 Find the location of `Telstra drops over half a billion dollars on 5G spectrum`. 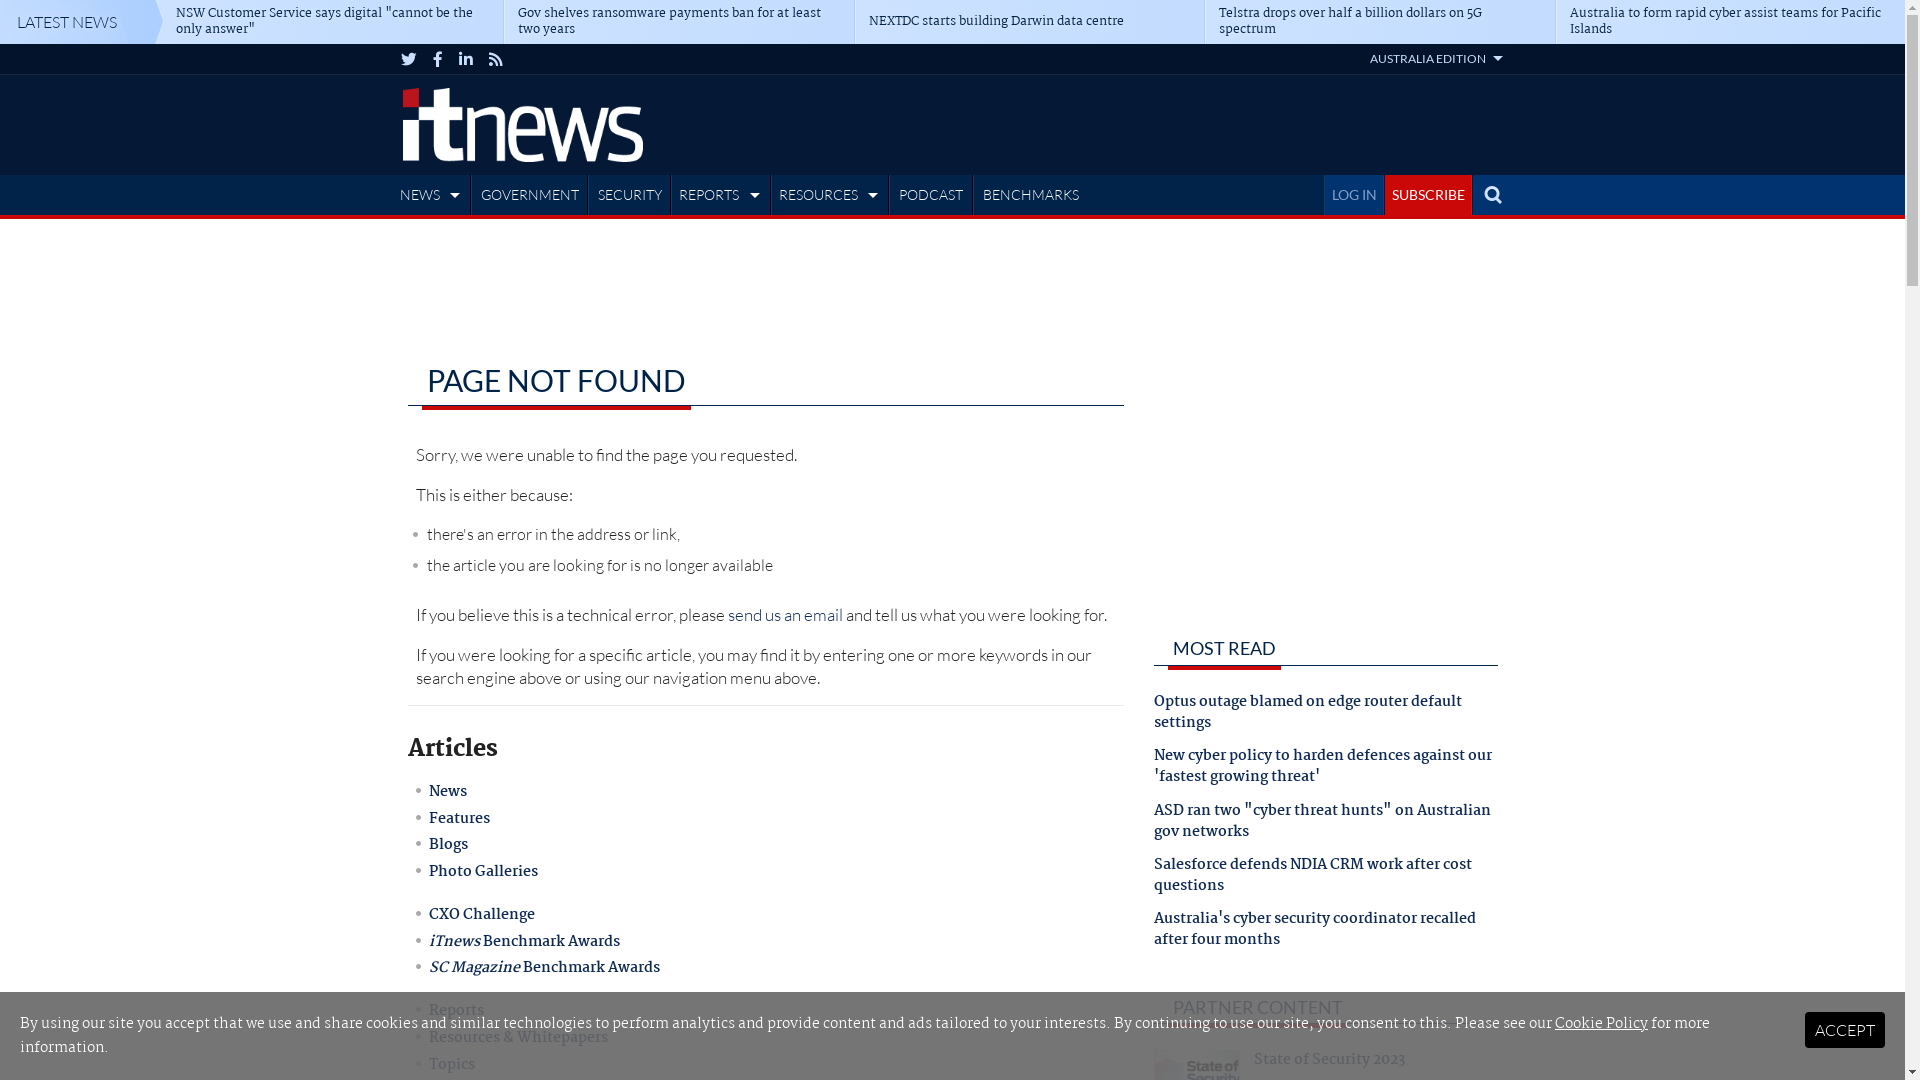

Telstra drops over half a billion dollars on 5G spectrum is located at coordinates (1379, 22).